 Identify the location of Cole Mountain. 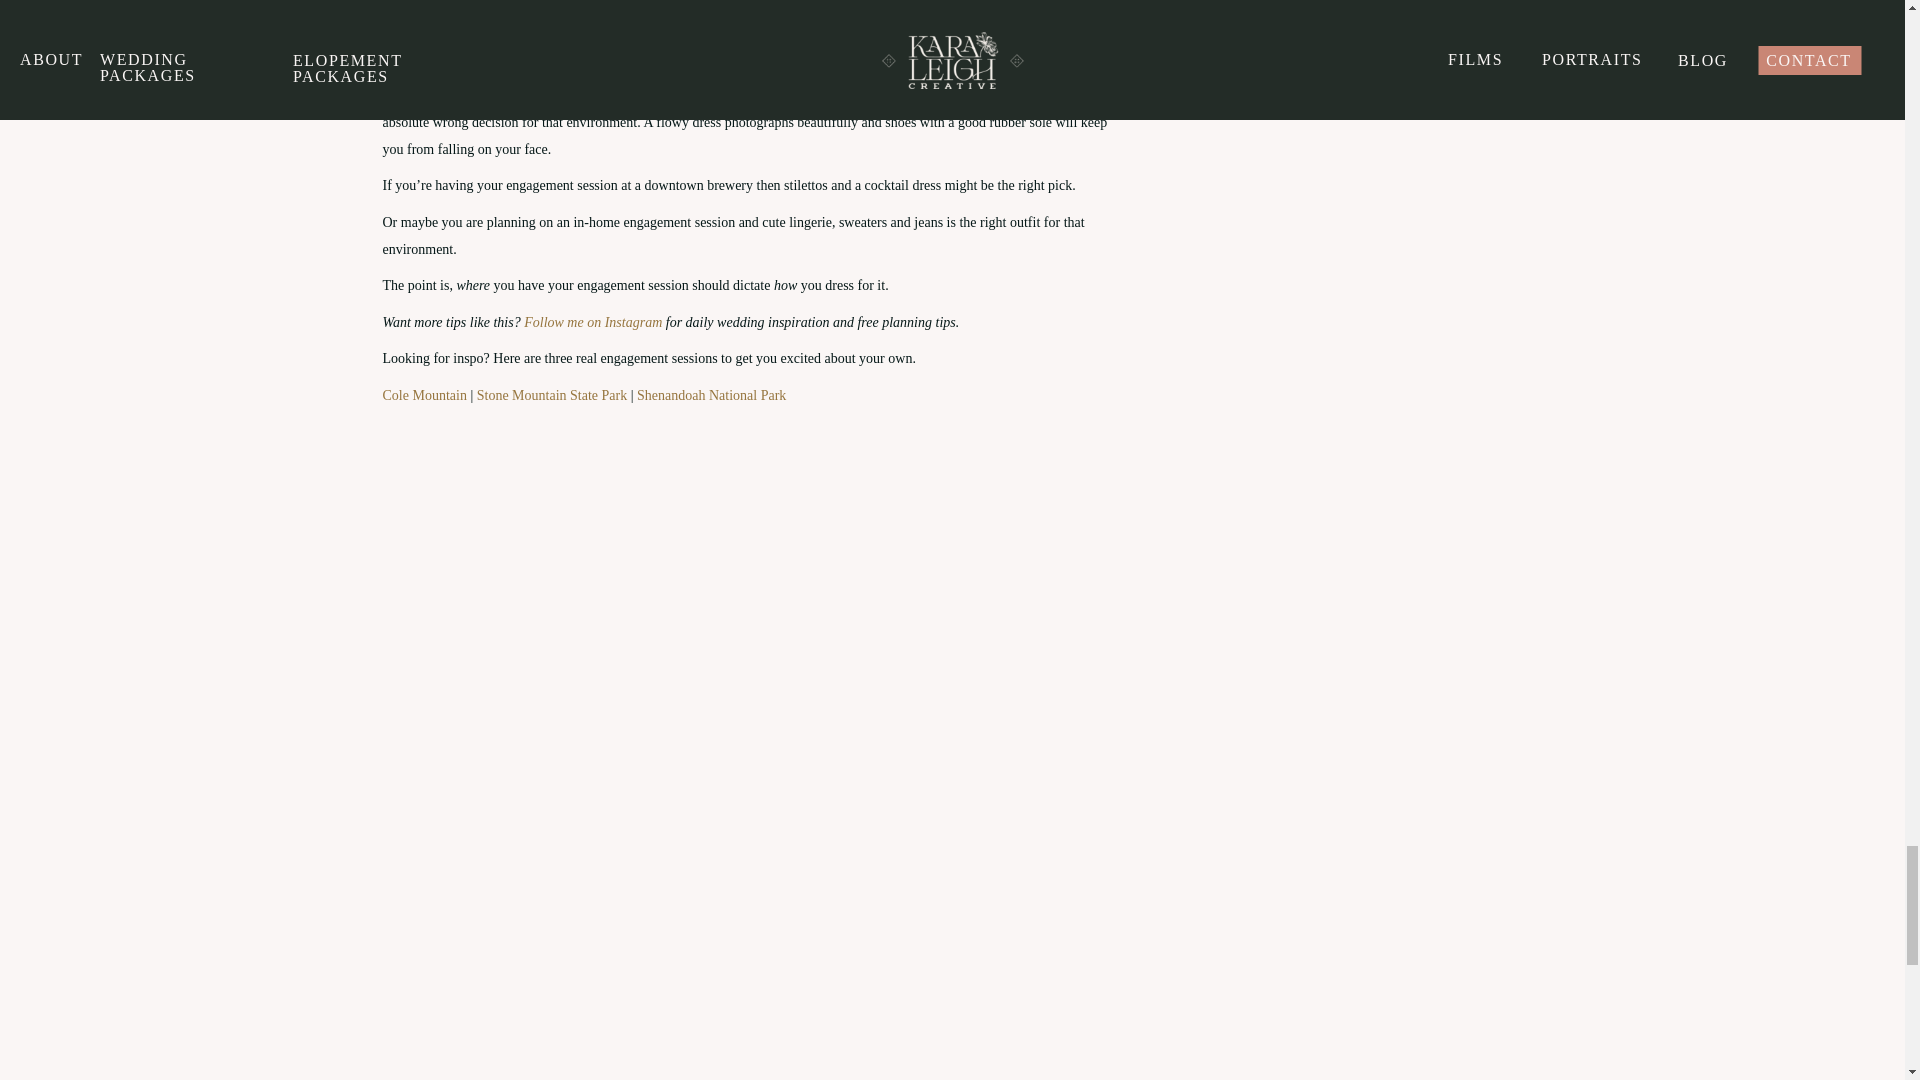
(426, 394).